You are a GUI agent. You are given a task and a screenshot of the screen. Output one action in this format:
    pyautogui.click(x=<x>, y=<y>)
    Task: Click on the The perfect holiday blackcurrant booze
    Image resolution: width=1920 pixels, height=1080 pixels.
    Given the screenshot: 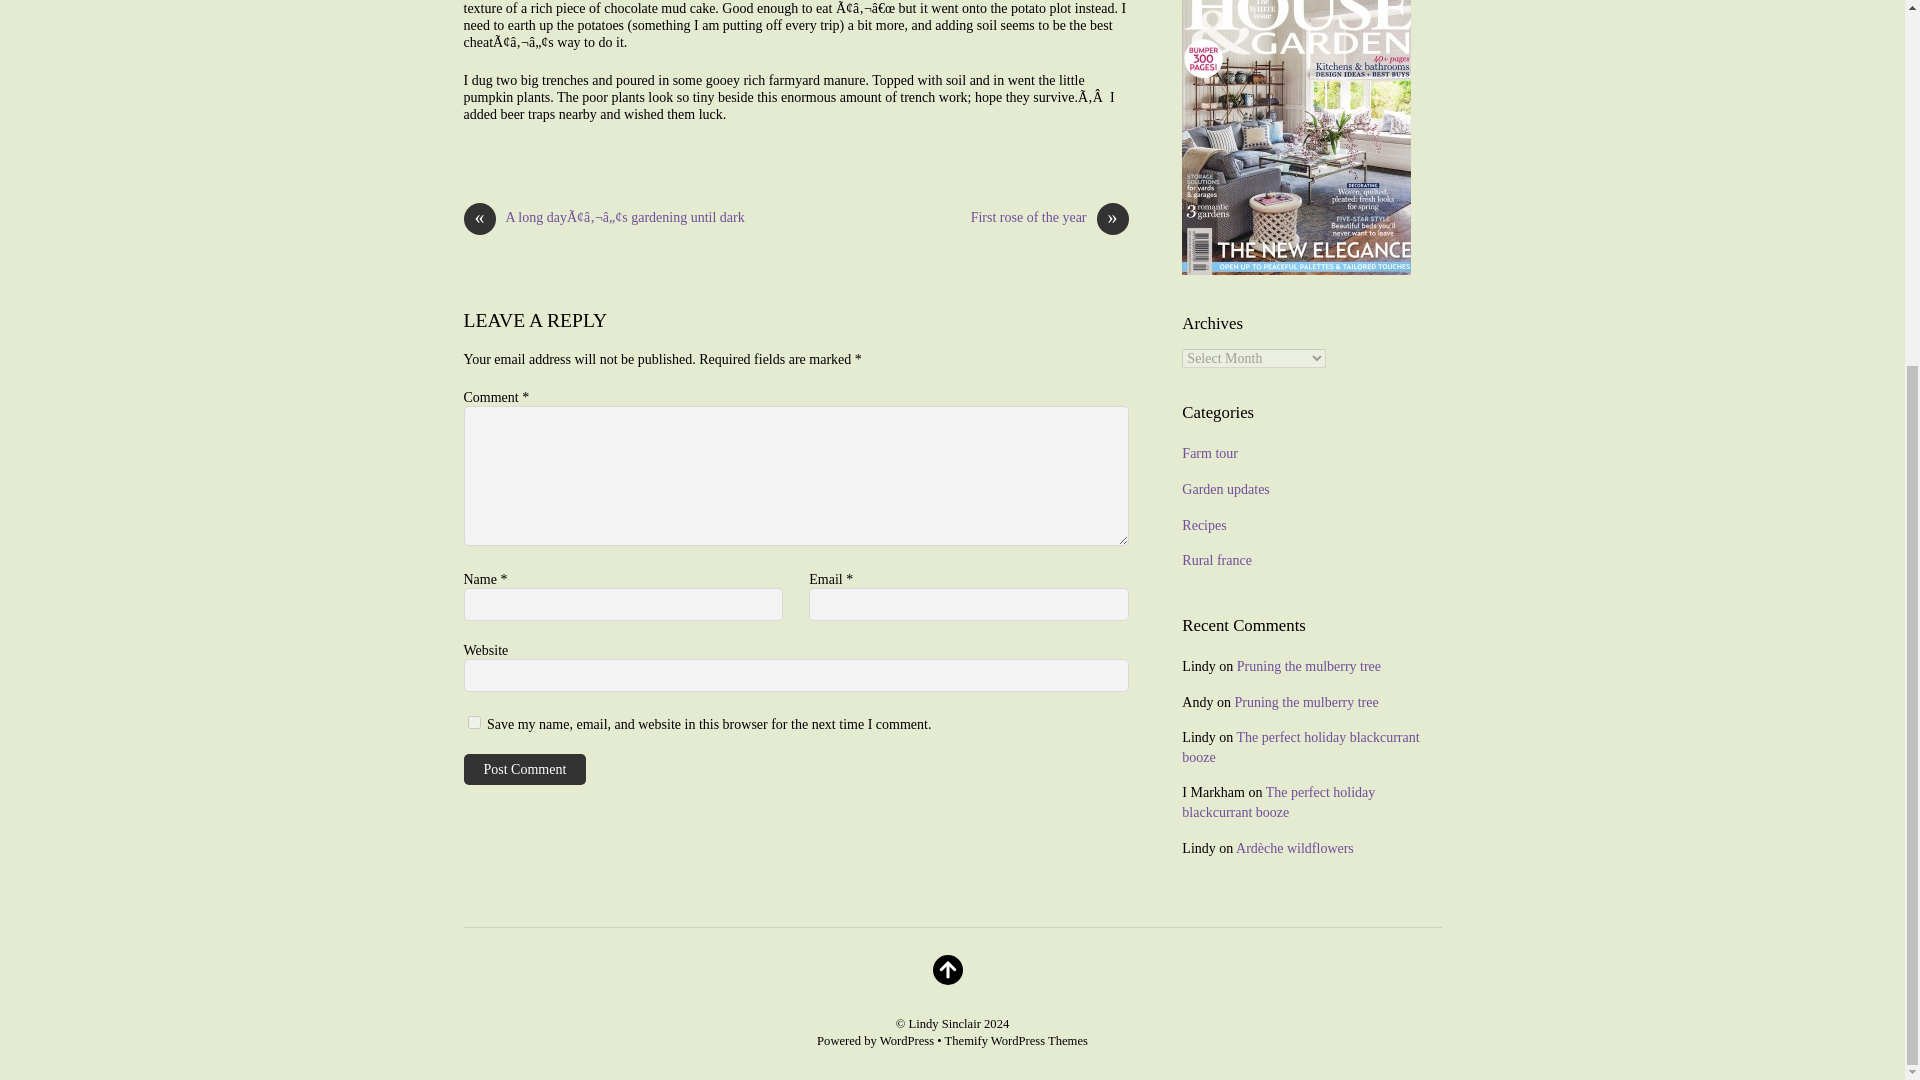 What is the action you would take?
    pyautogui.click(x=1278, y=802)
    